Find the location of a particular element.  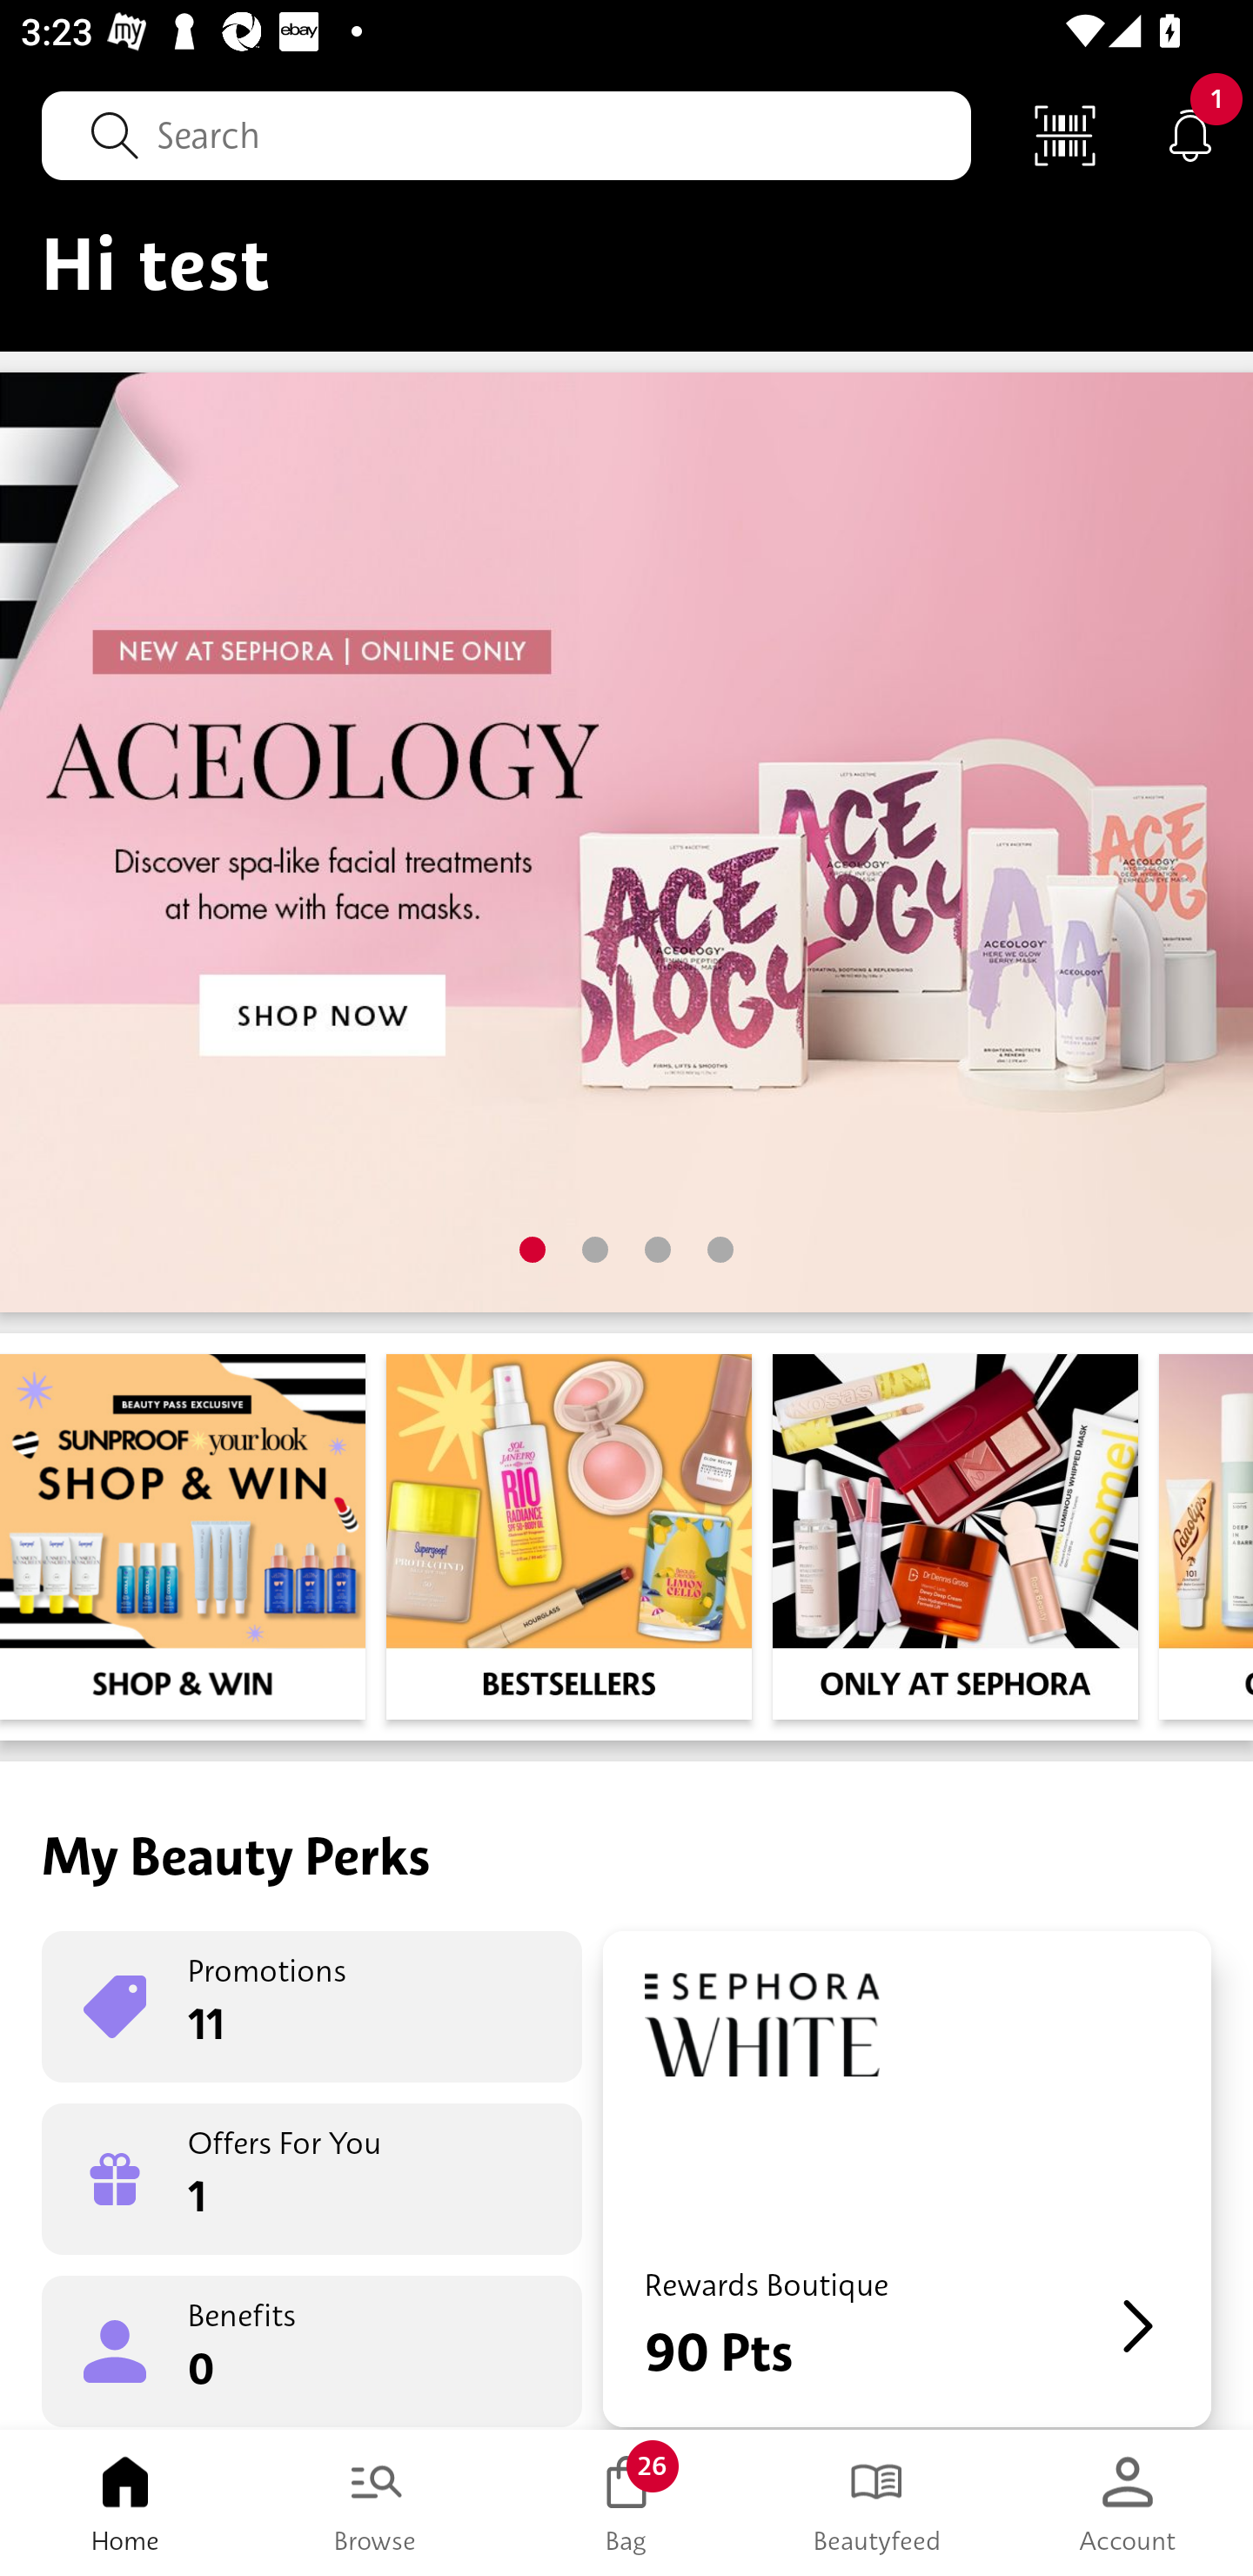

Search is located at coordinates (506, 135).